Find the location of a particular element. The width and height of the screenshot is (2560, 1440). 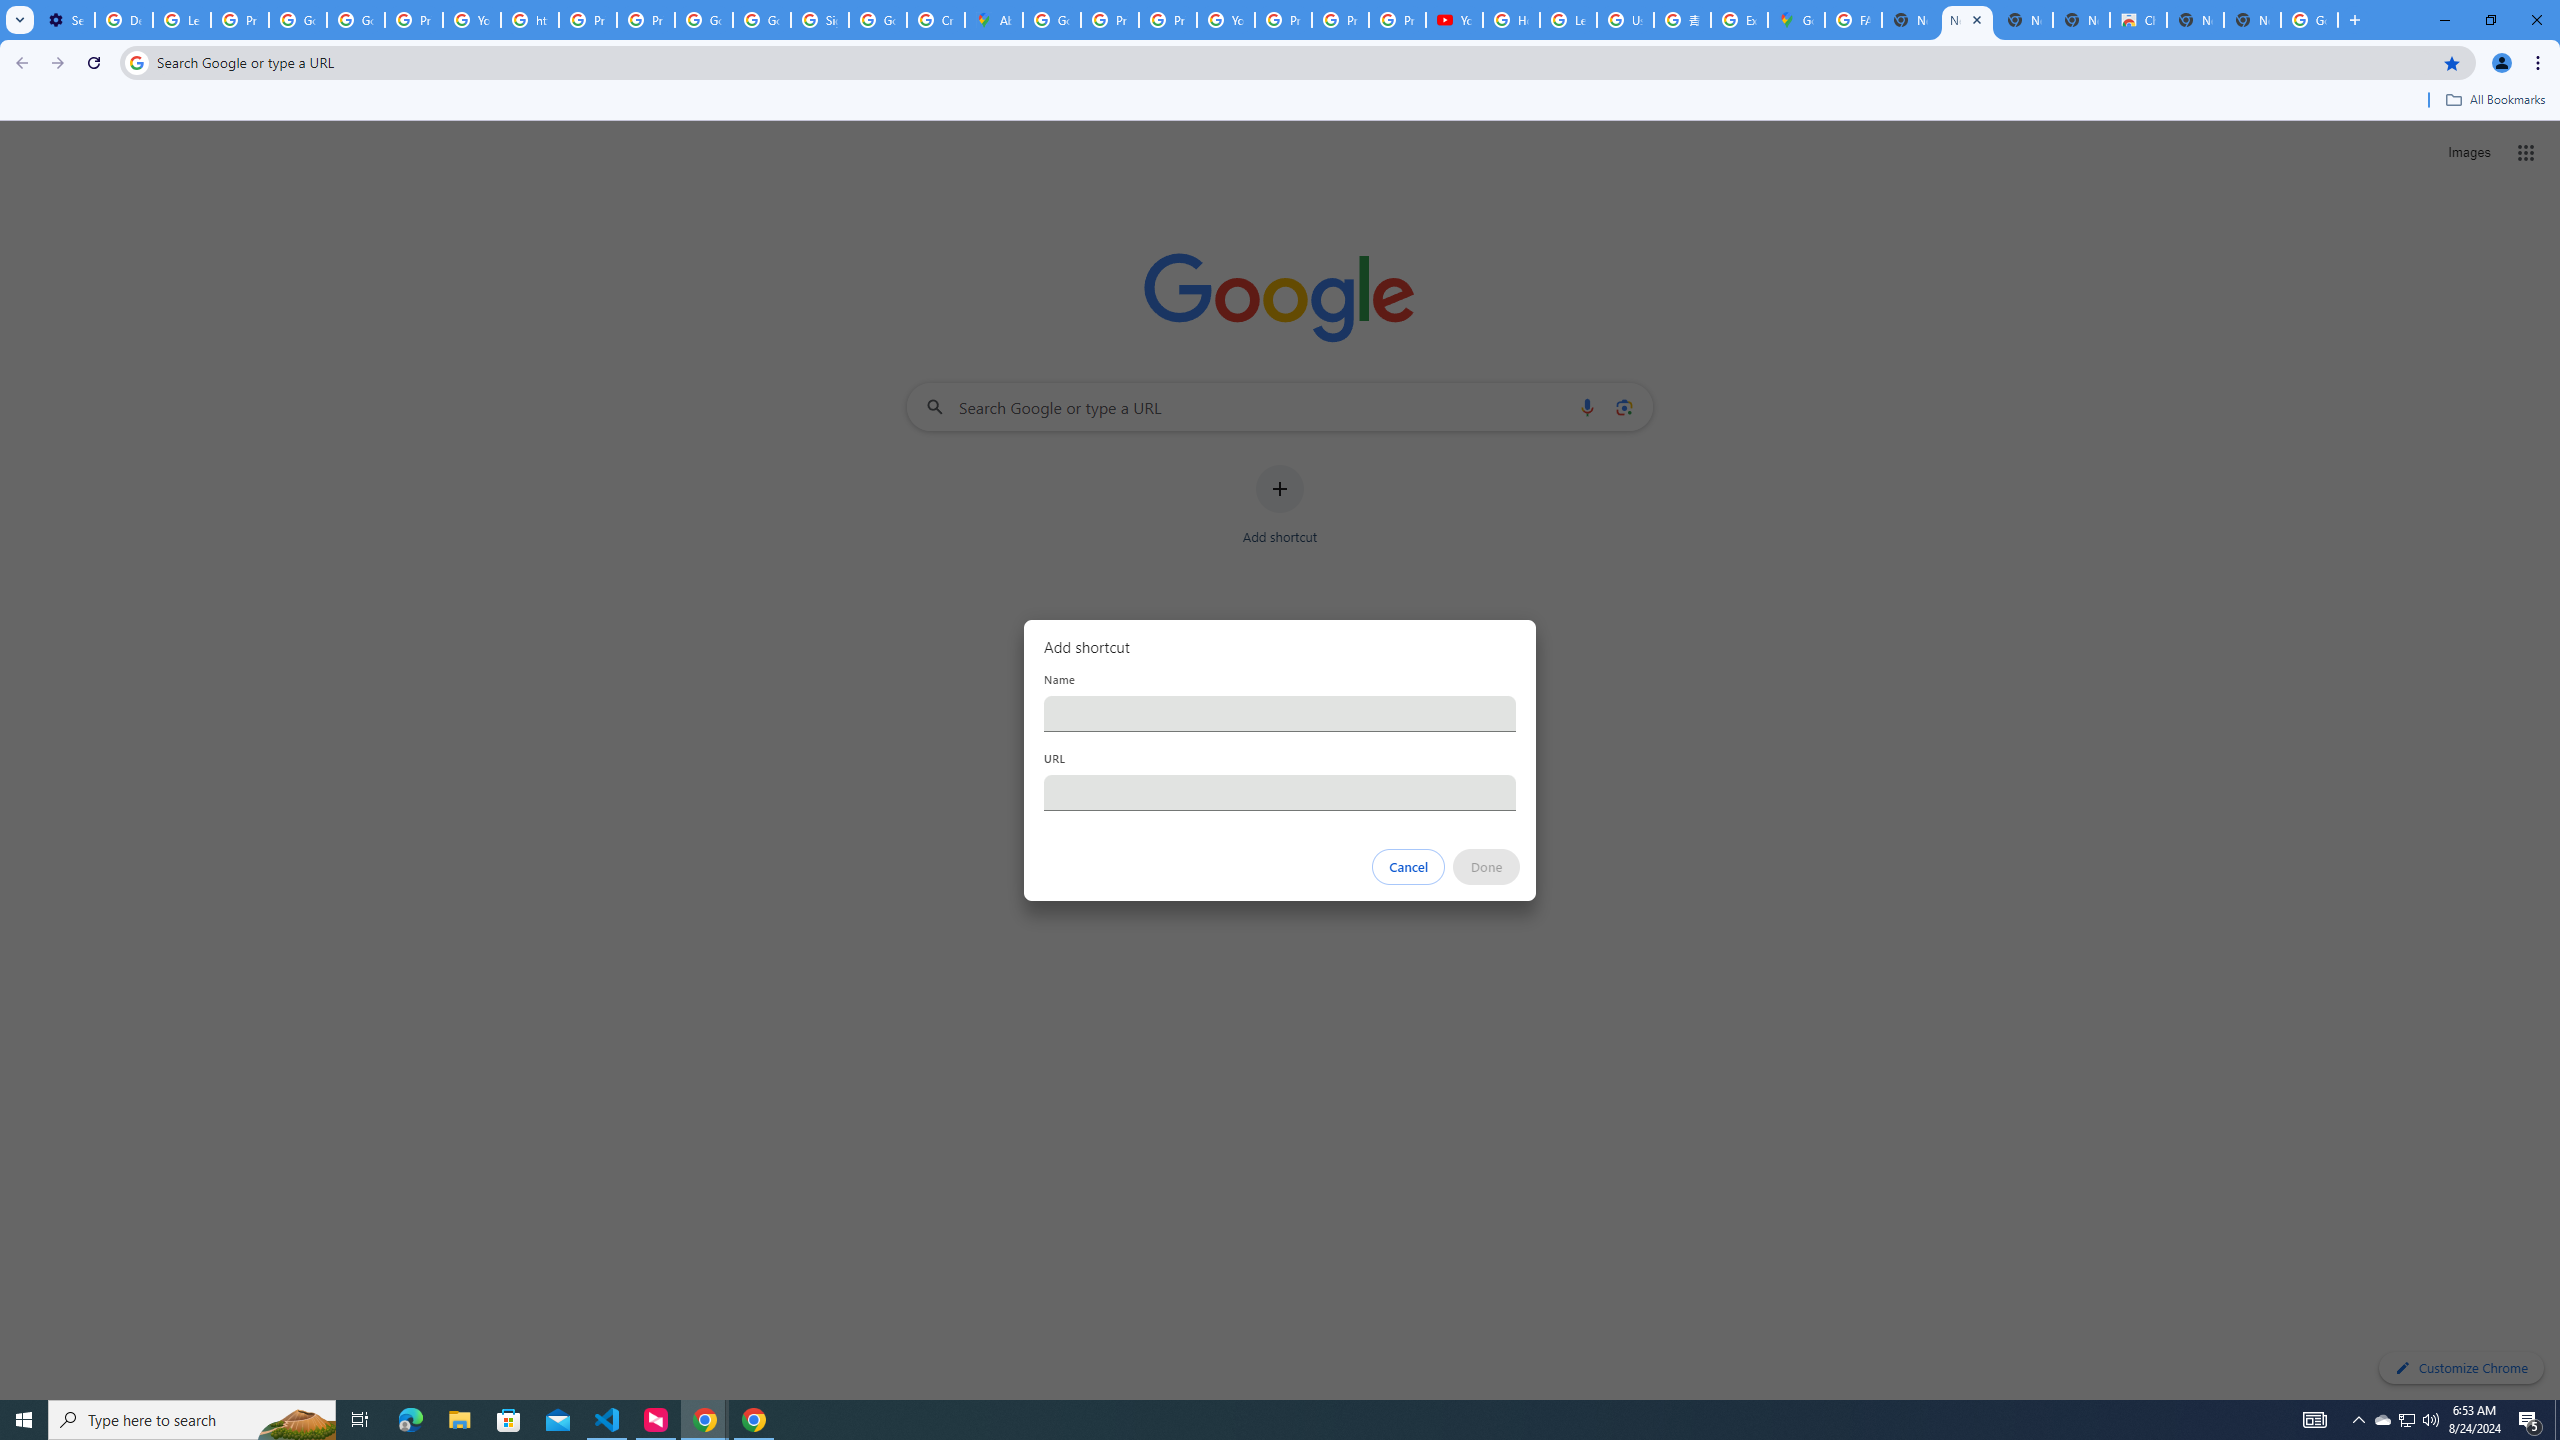

Done is located at coordinates (1487, 867).